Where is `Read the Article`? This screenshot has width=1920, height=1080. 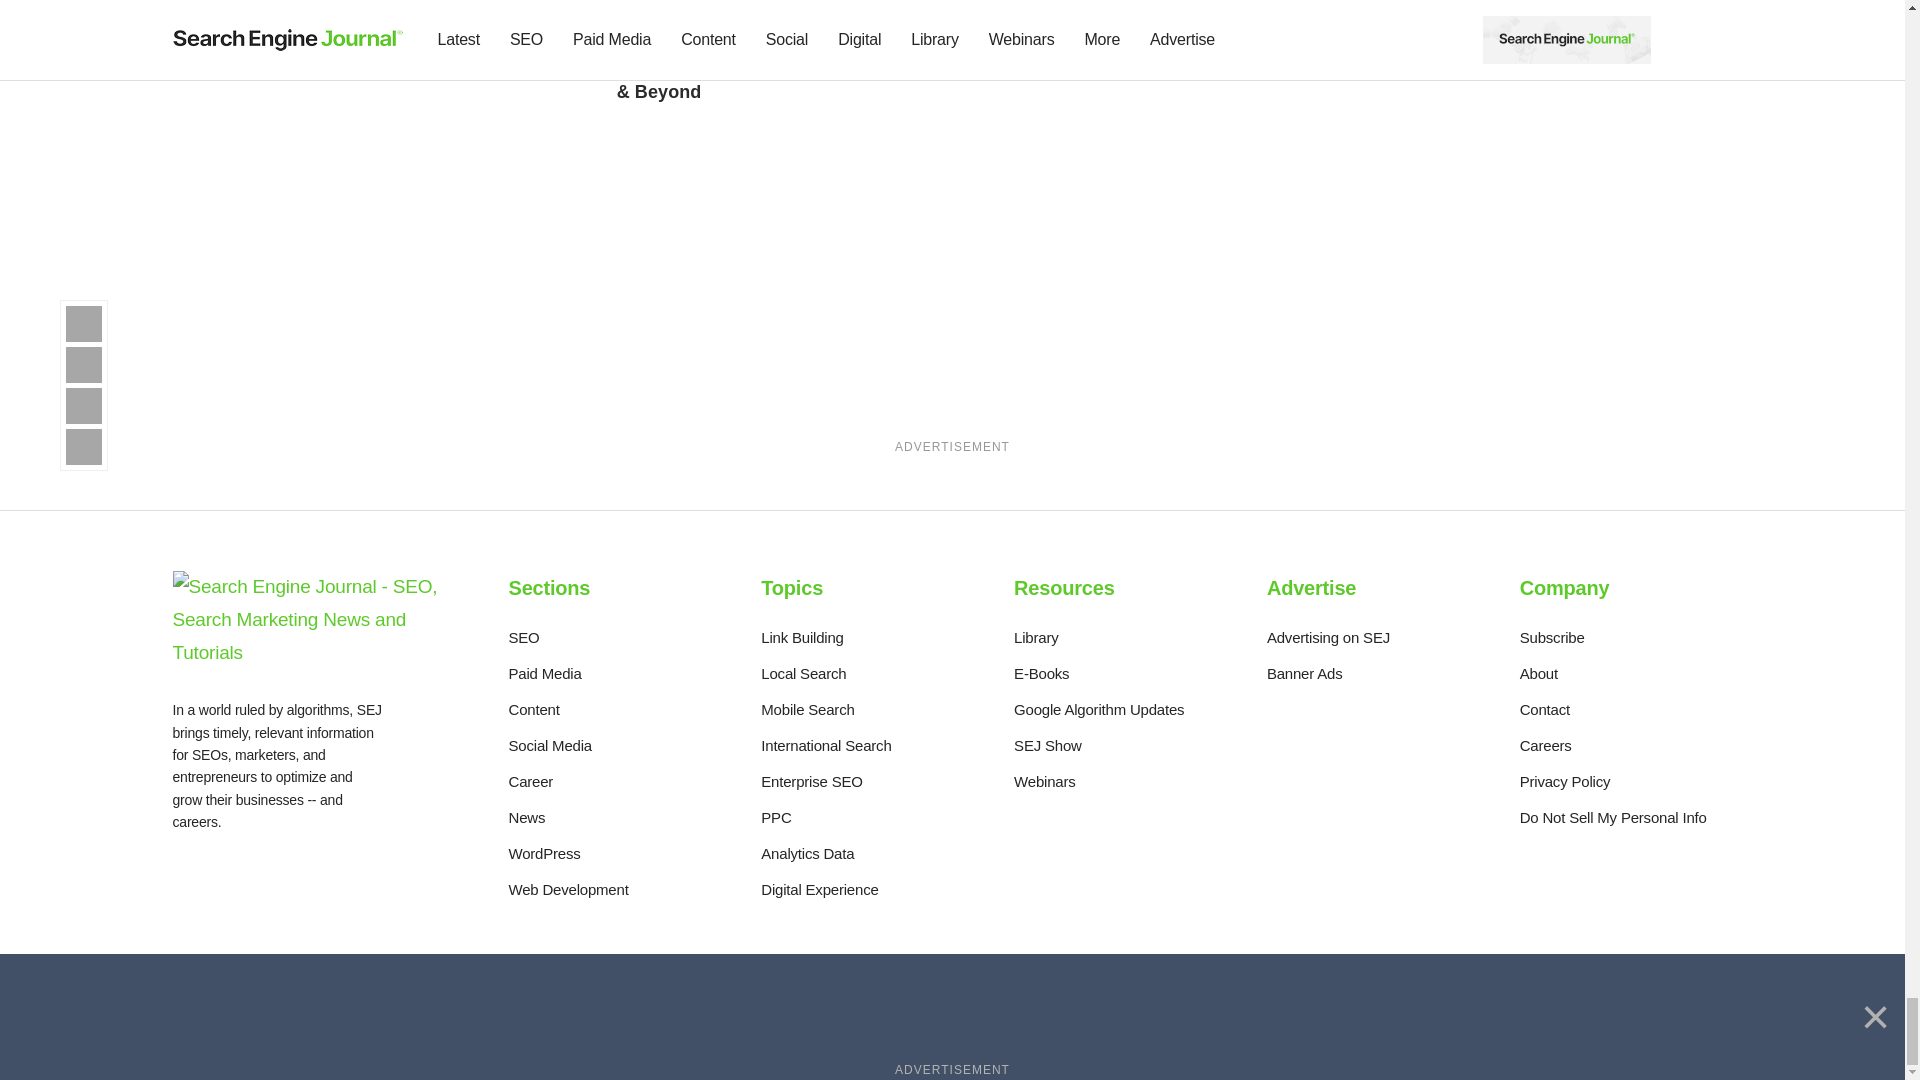
Read the Article is located at coordinates (724, 60).